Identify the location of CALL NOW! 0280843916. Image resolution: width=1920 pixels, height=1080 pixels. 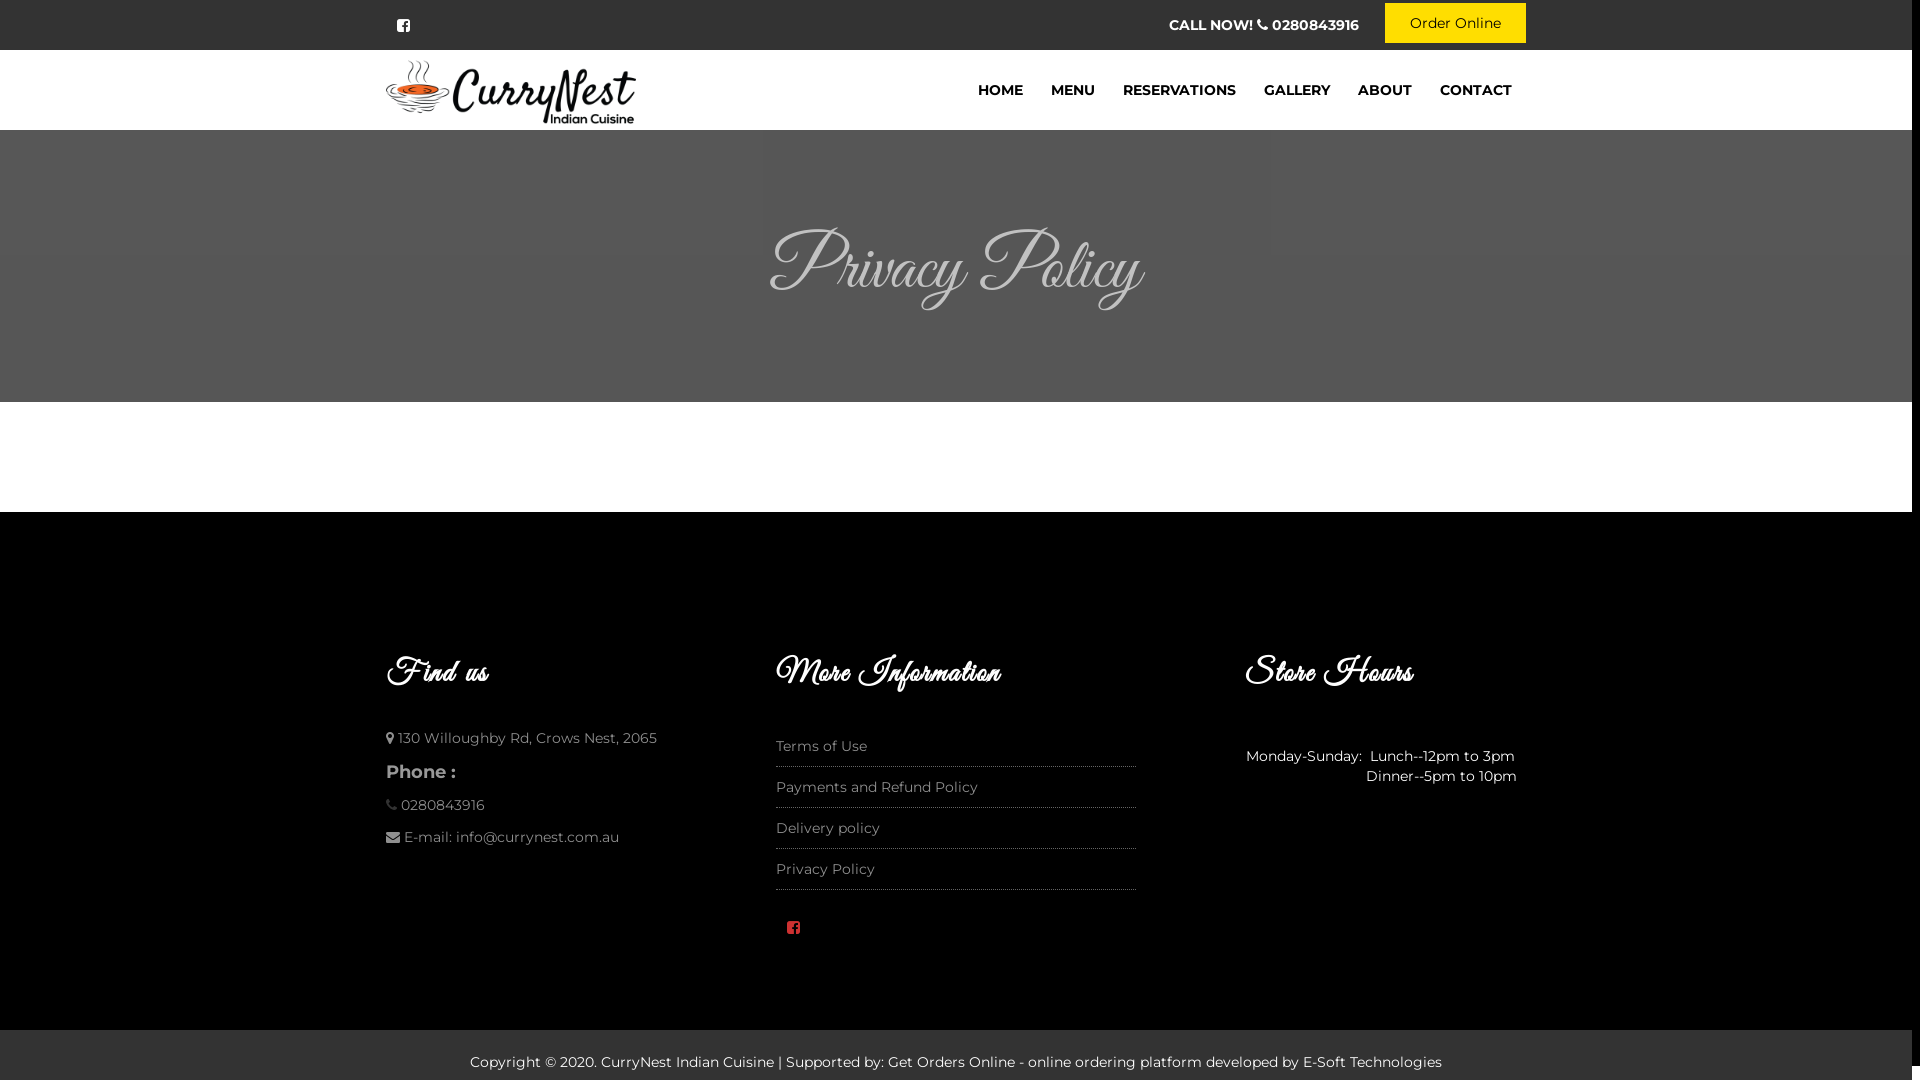
(1264, 25).